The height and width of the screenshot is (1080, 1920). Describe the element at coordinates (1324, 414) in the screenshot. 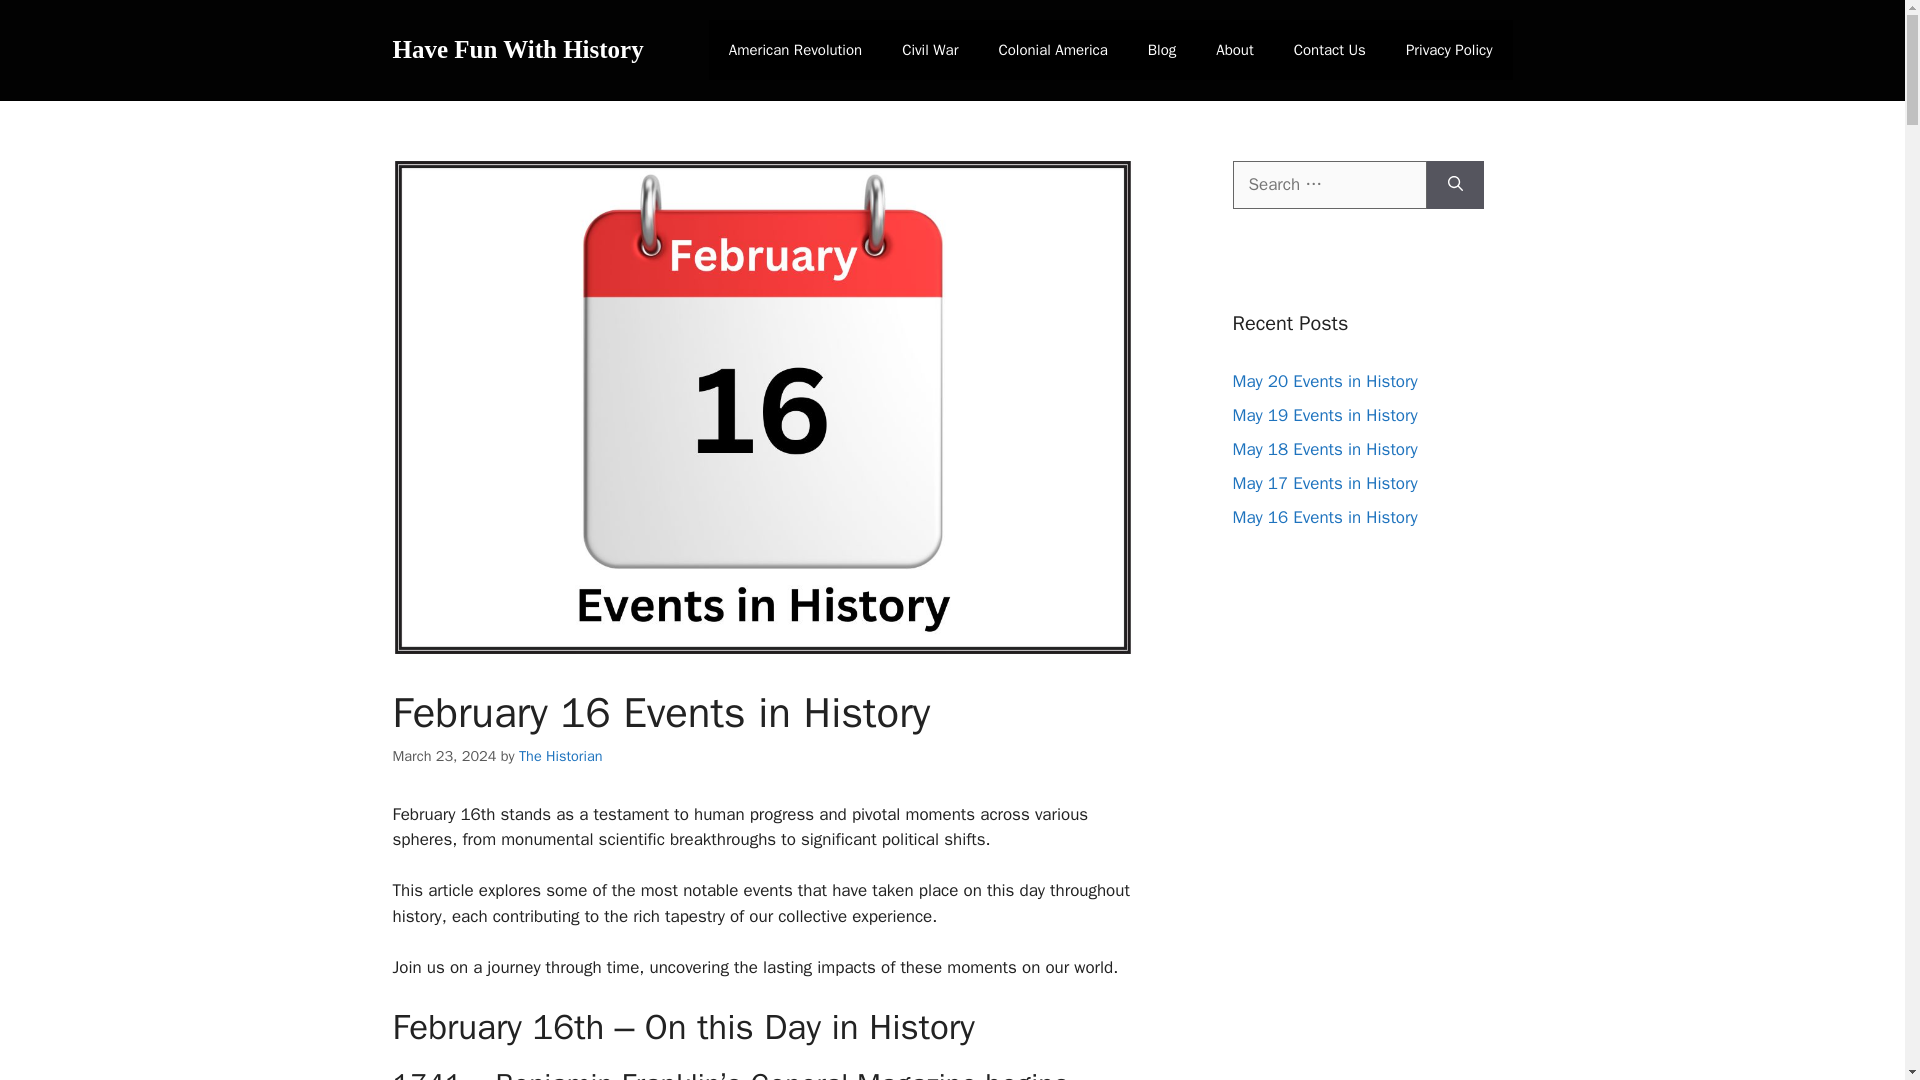

I see `May 19 Events in History` at that location.